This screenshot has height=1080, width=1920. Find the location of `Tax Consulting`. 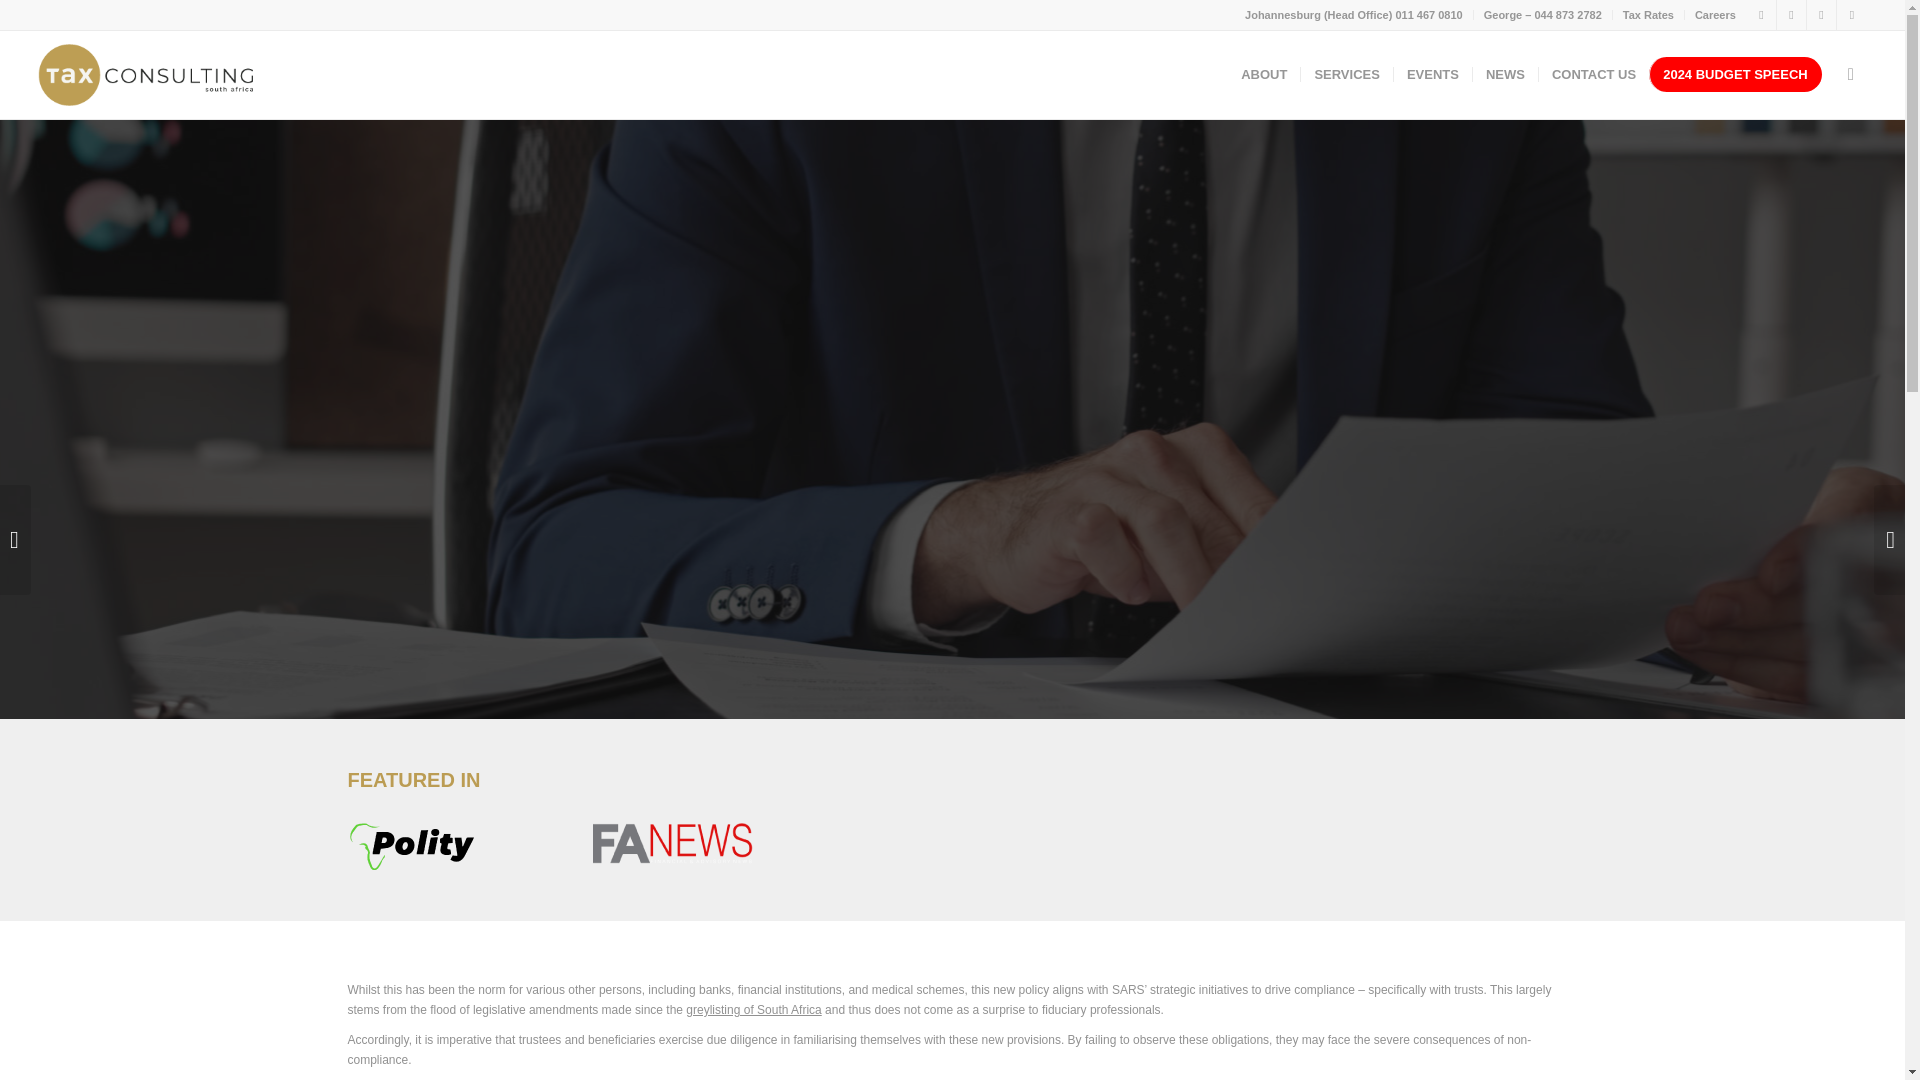

Tax Consulting is located at coordinates (146, 74).